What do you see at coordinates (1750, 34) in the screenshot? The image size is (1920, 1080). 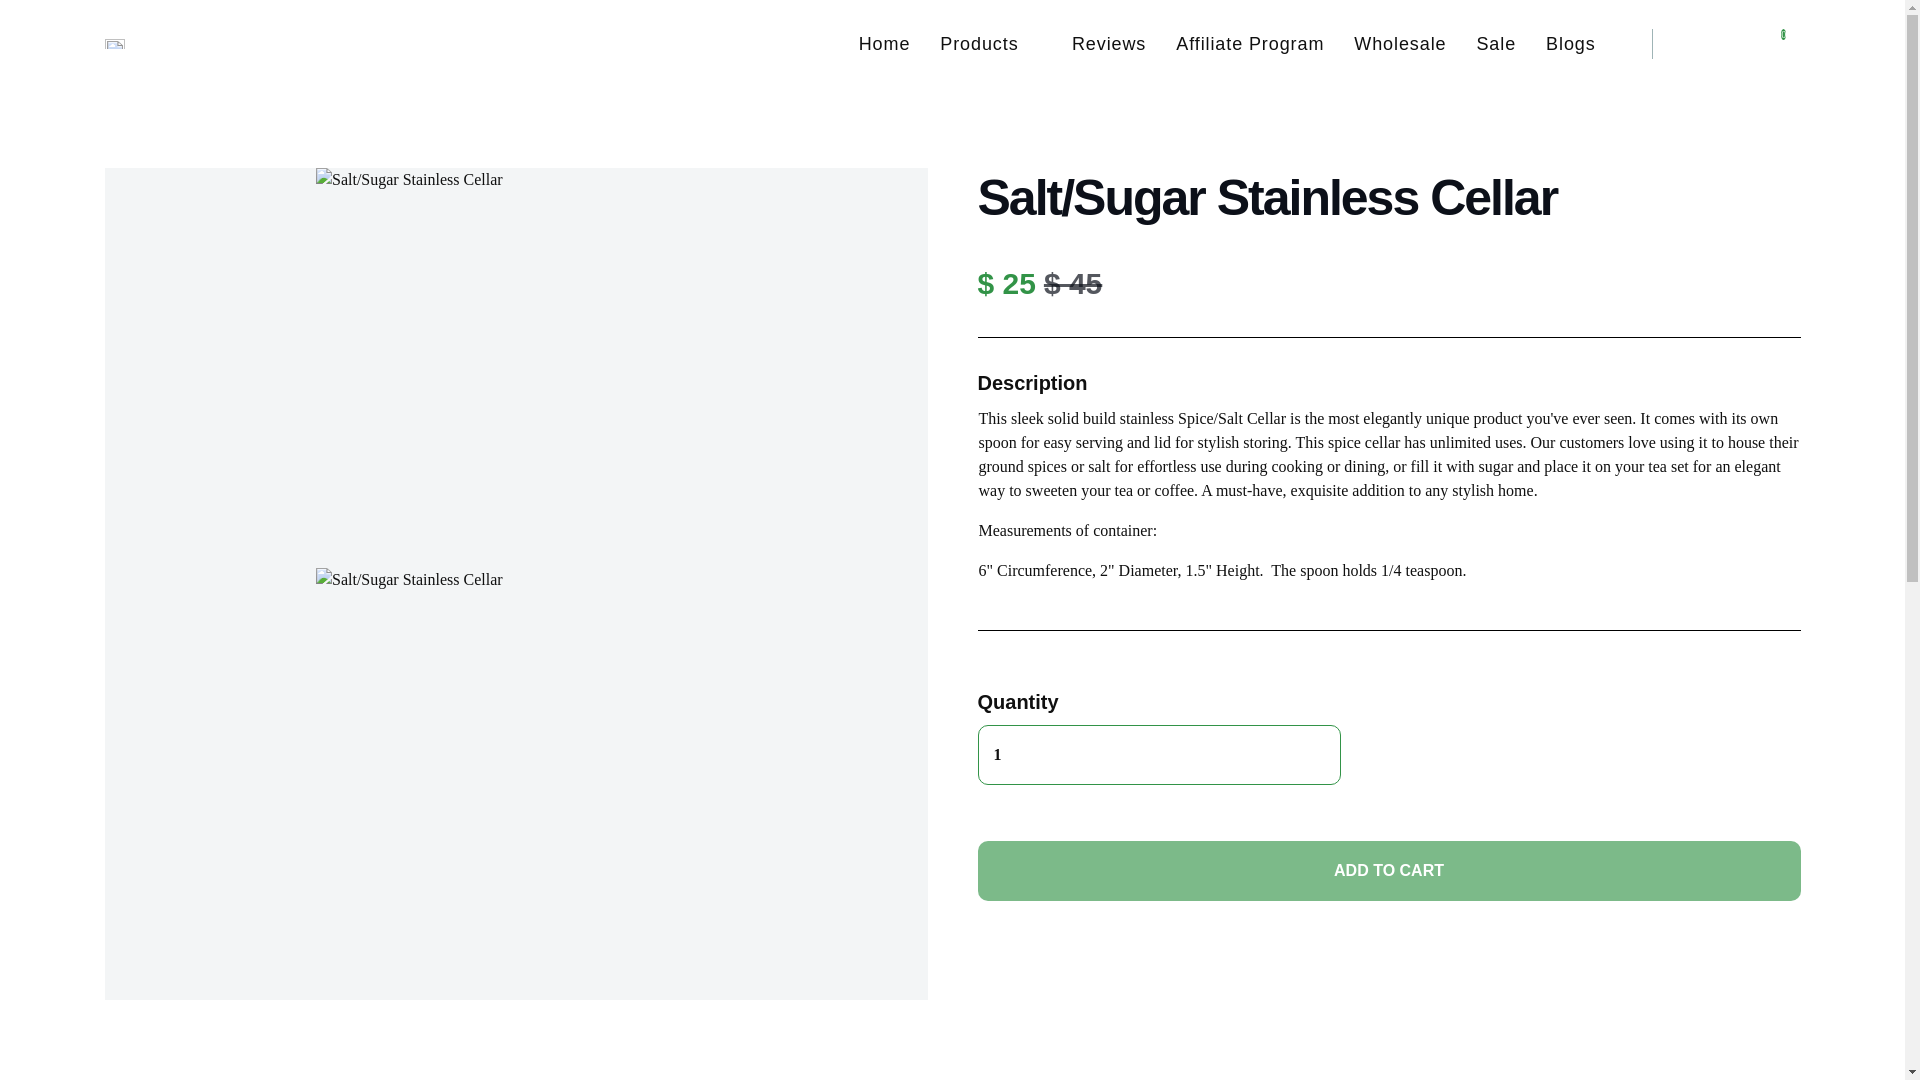 I see `LOG IN` at bounding box center [1750, 34].